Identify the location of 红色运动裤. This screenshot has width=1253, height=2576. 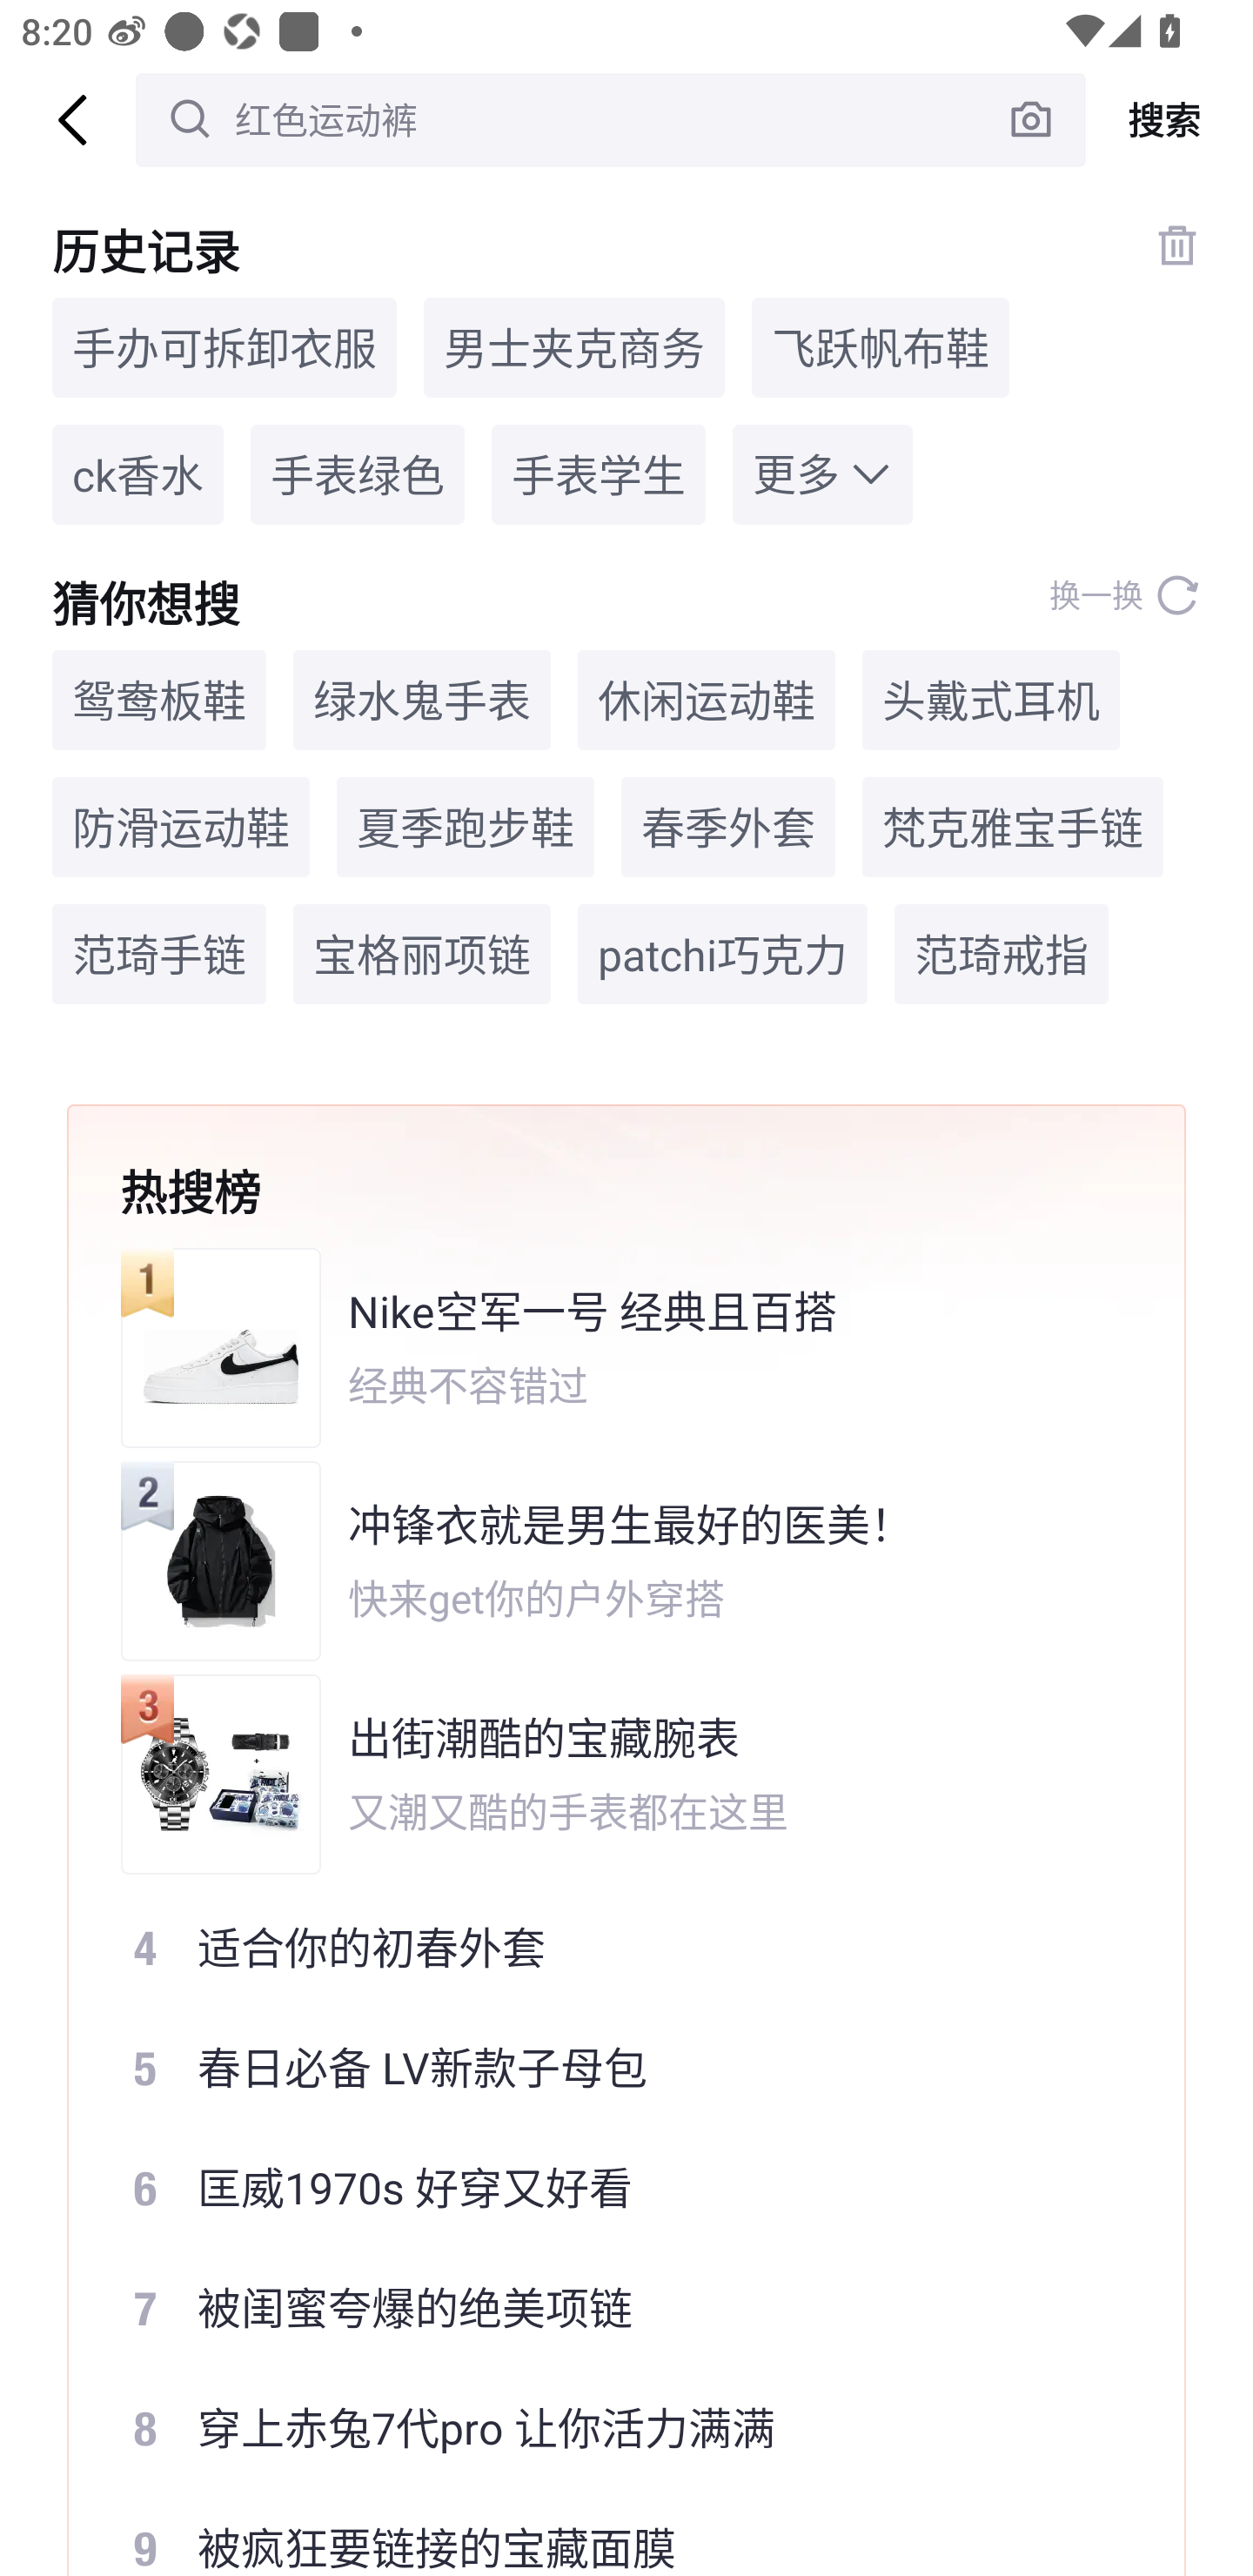
(611, 119).